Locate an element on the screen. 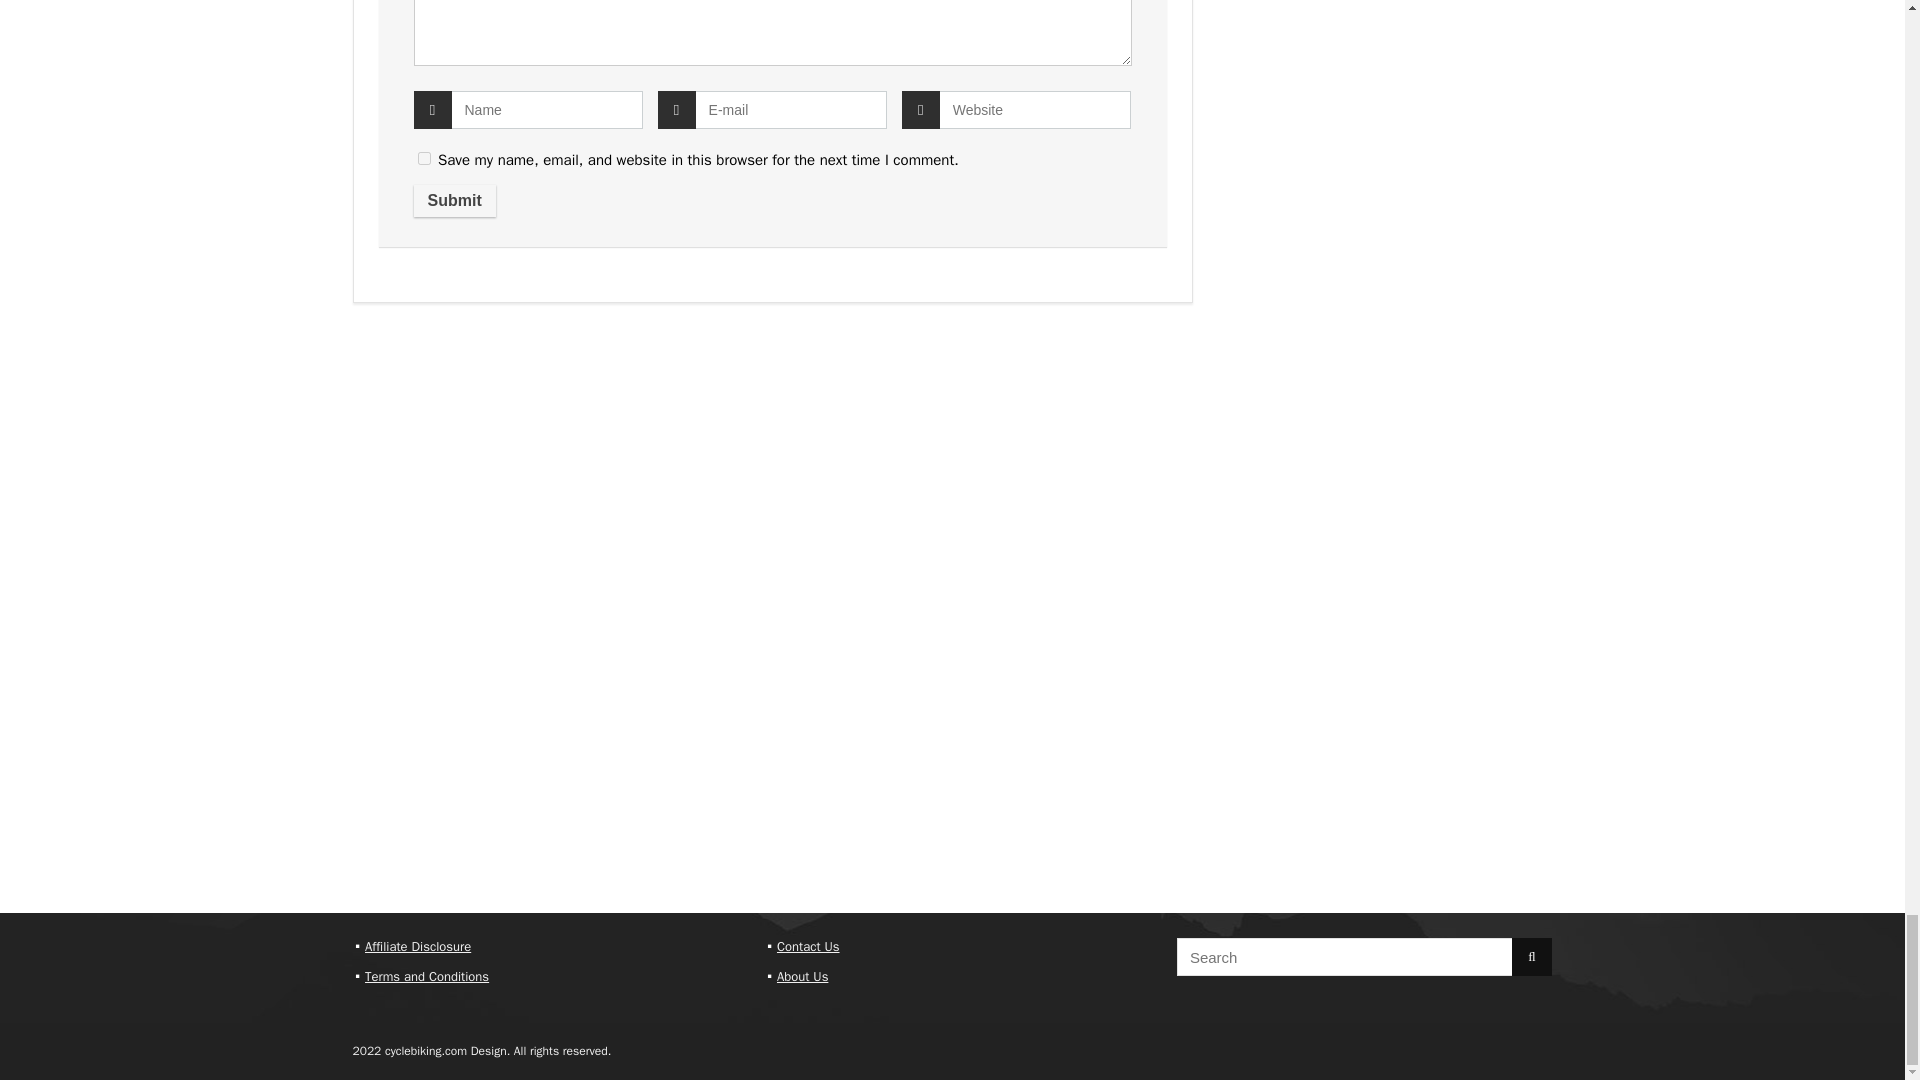 This screenshot has width=1920, height=1080. yes is located at coordinates (424, 158).